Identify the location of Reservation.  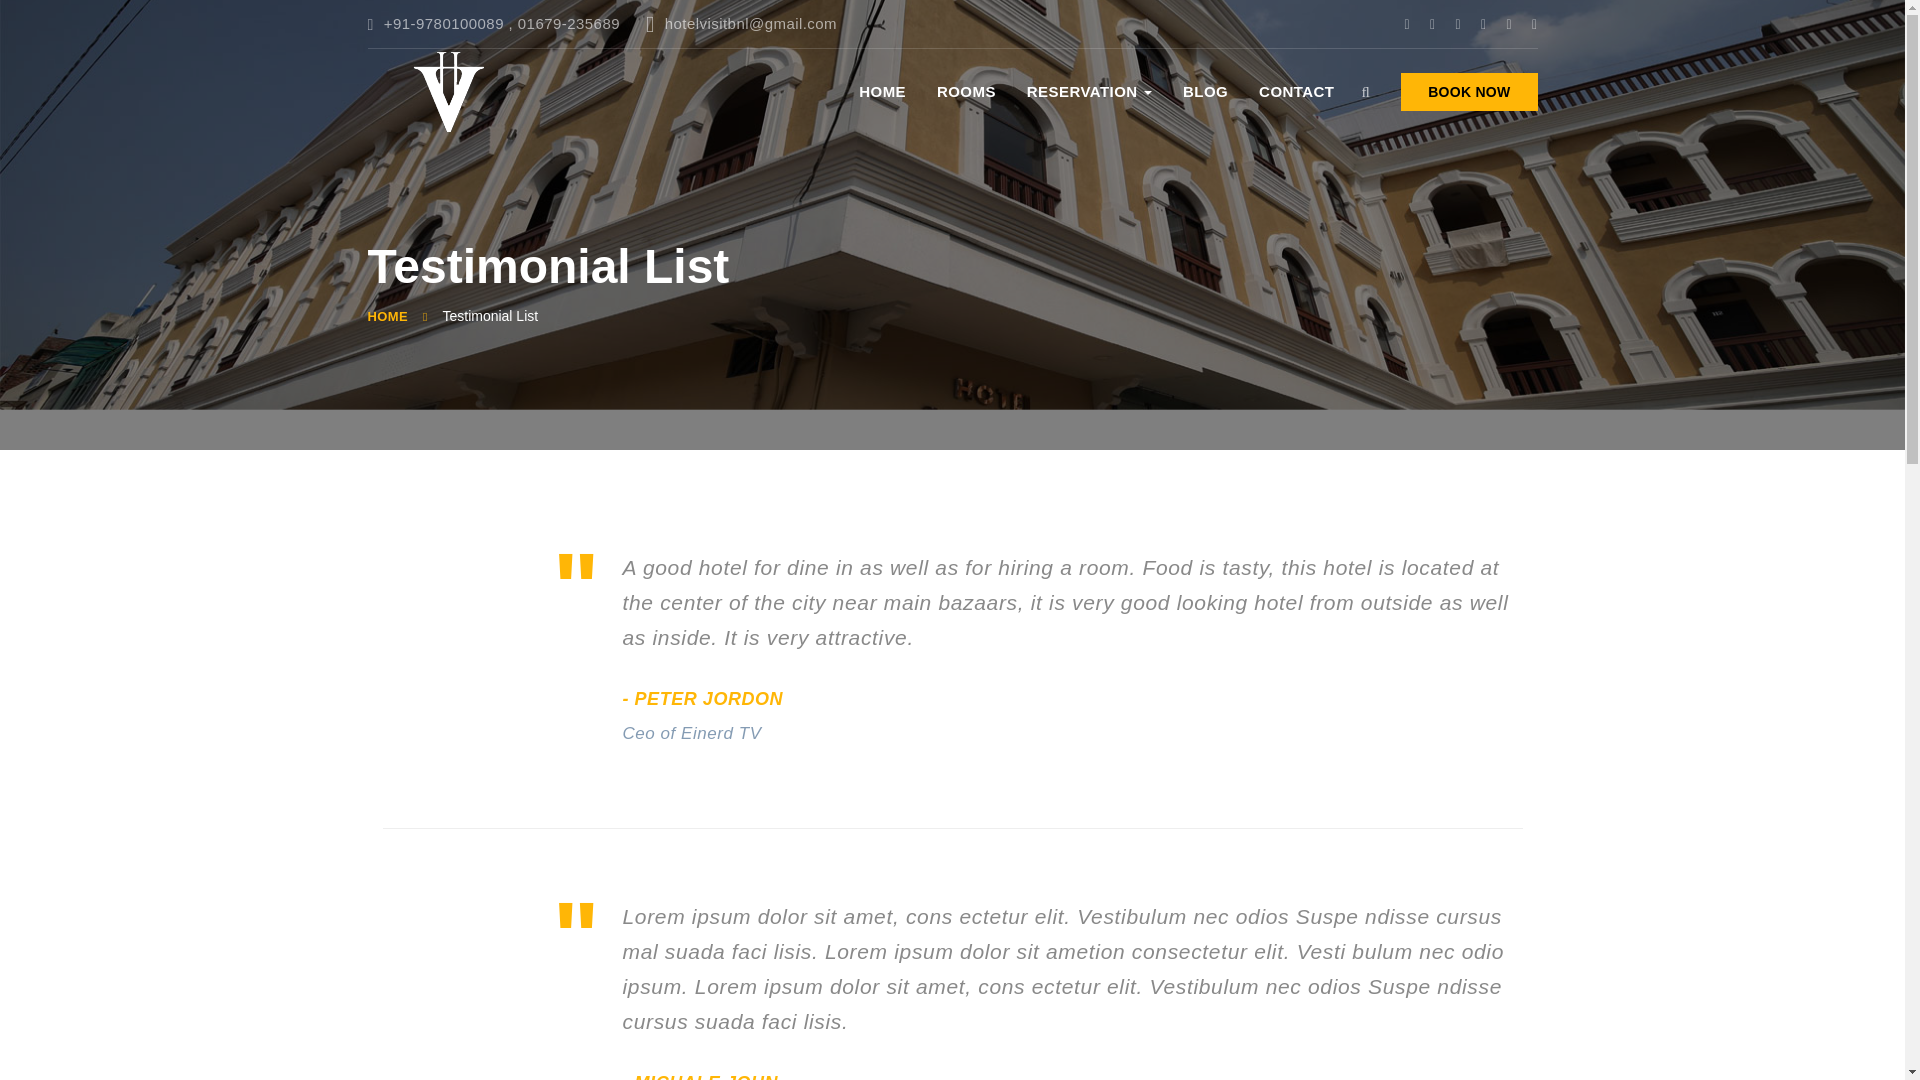
(1090, 90).